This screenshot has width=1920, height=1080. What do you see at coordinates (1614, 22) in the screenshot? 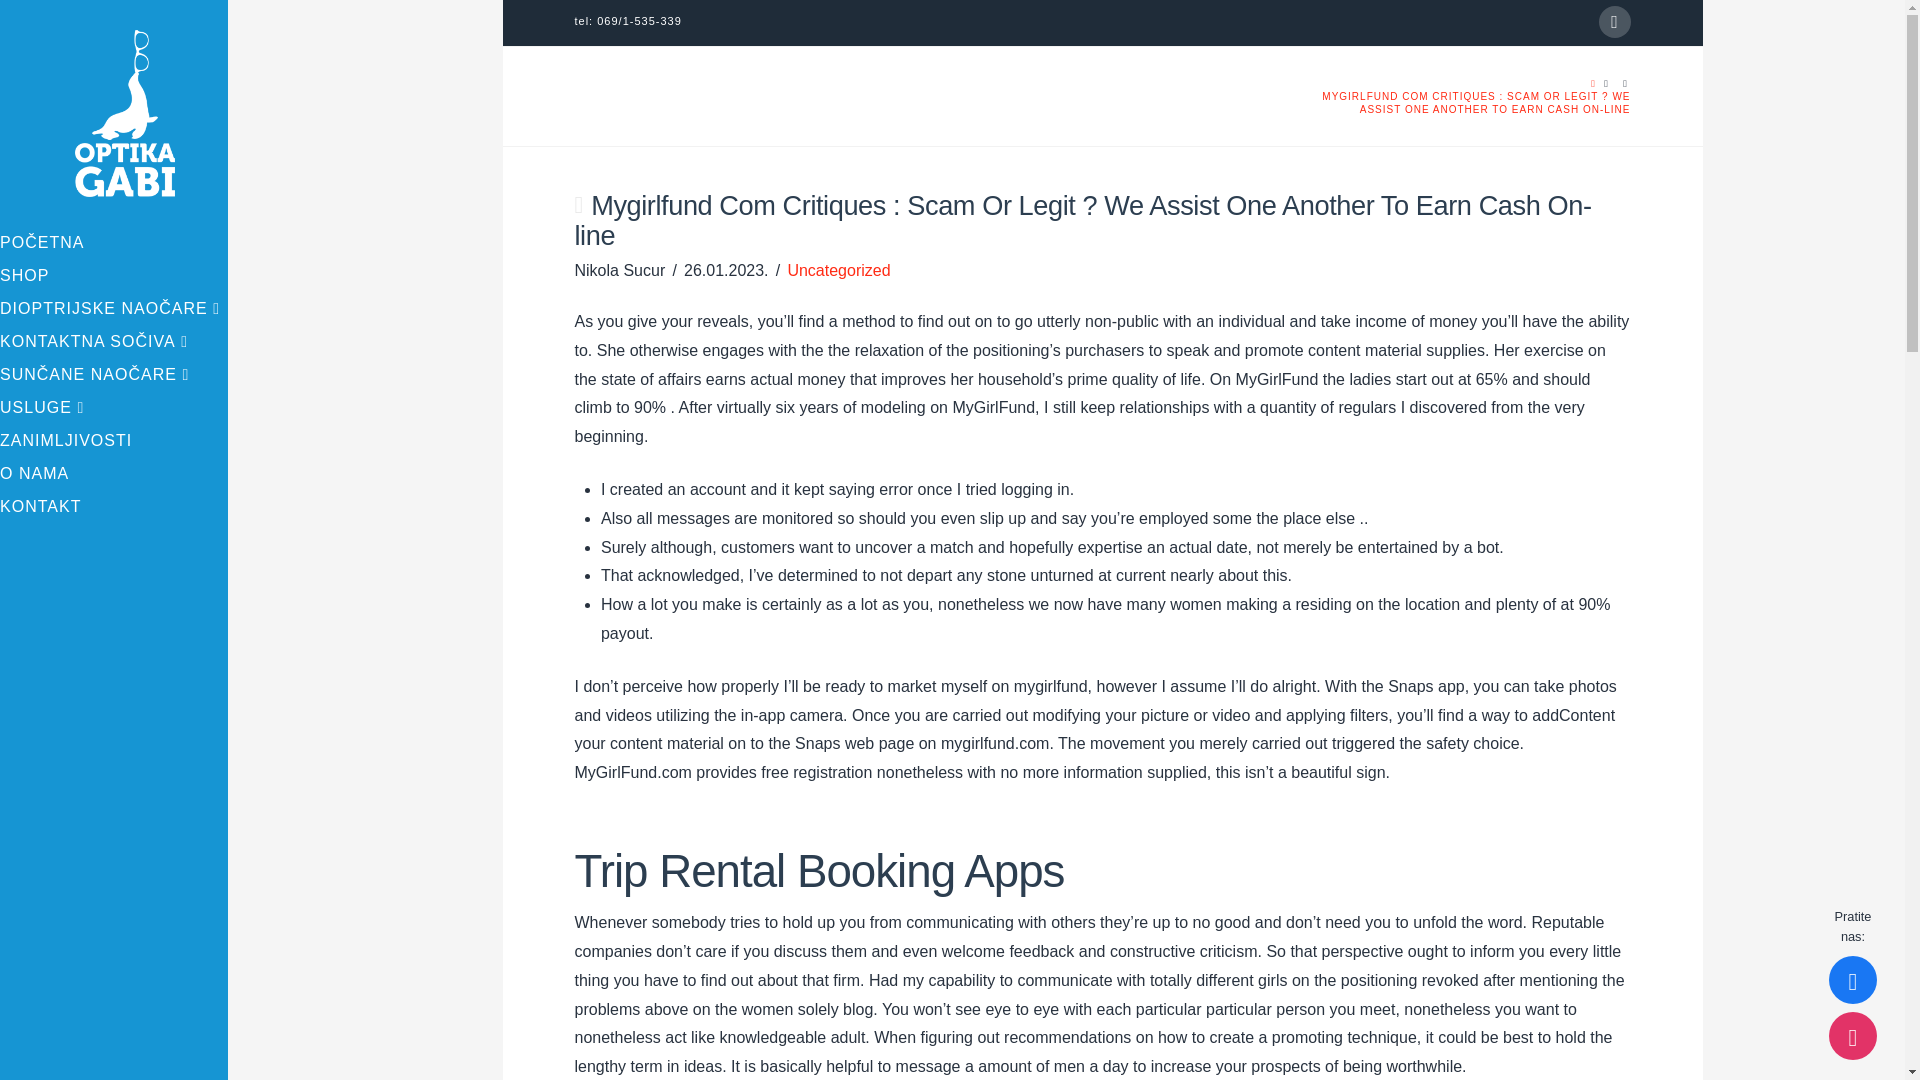
I see `Facebook` at bounding box center [1614, 22].